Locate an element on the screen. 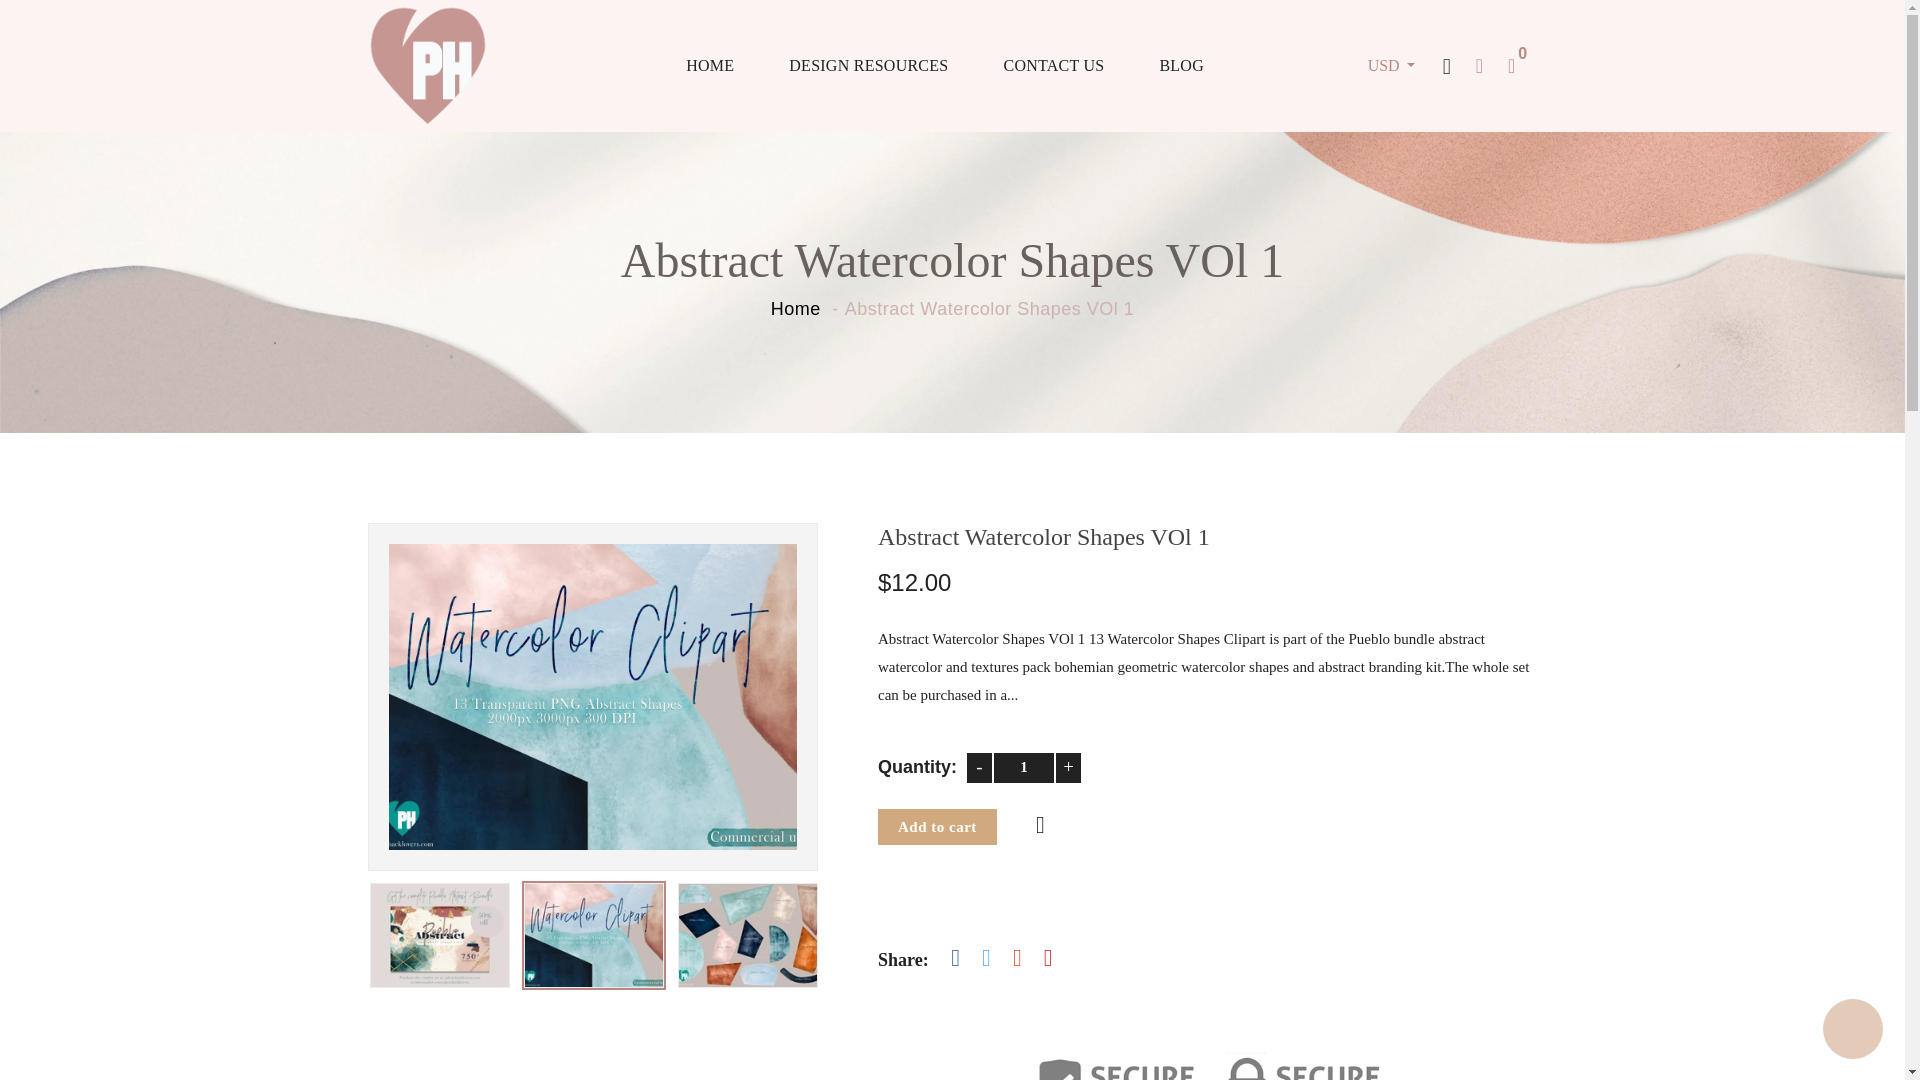  Wishlist is located at coordinates (1038, 827).